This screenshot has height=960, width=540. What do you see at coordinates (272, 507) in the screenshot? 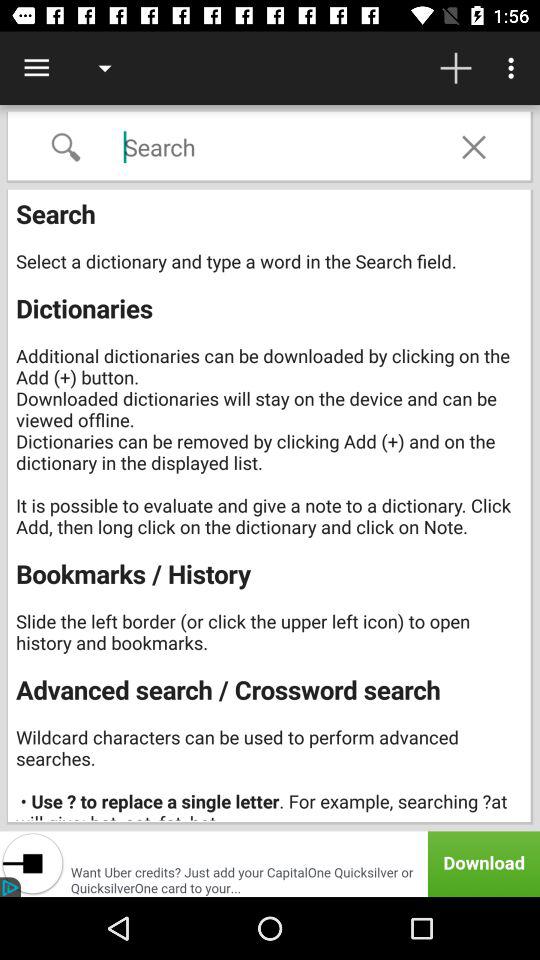
I see `click search select a item` at bounding box center [272, 507].